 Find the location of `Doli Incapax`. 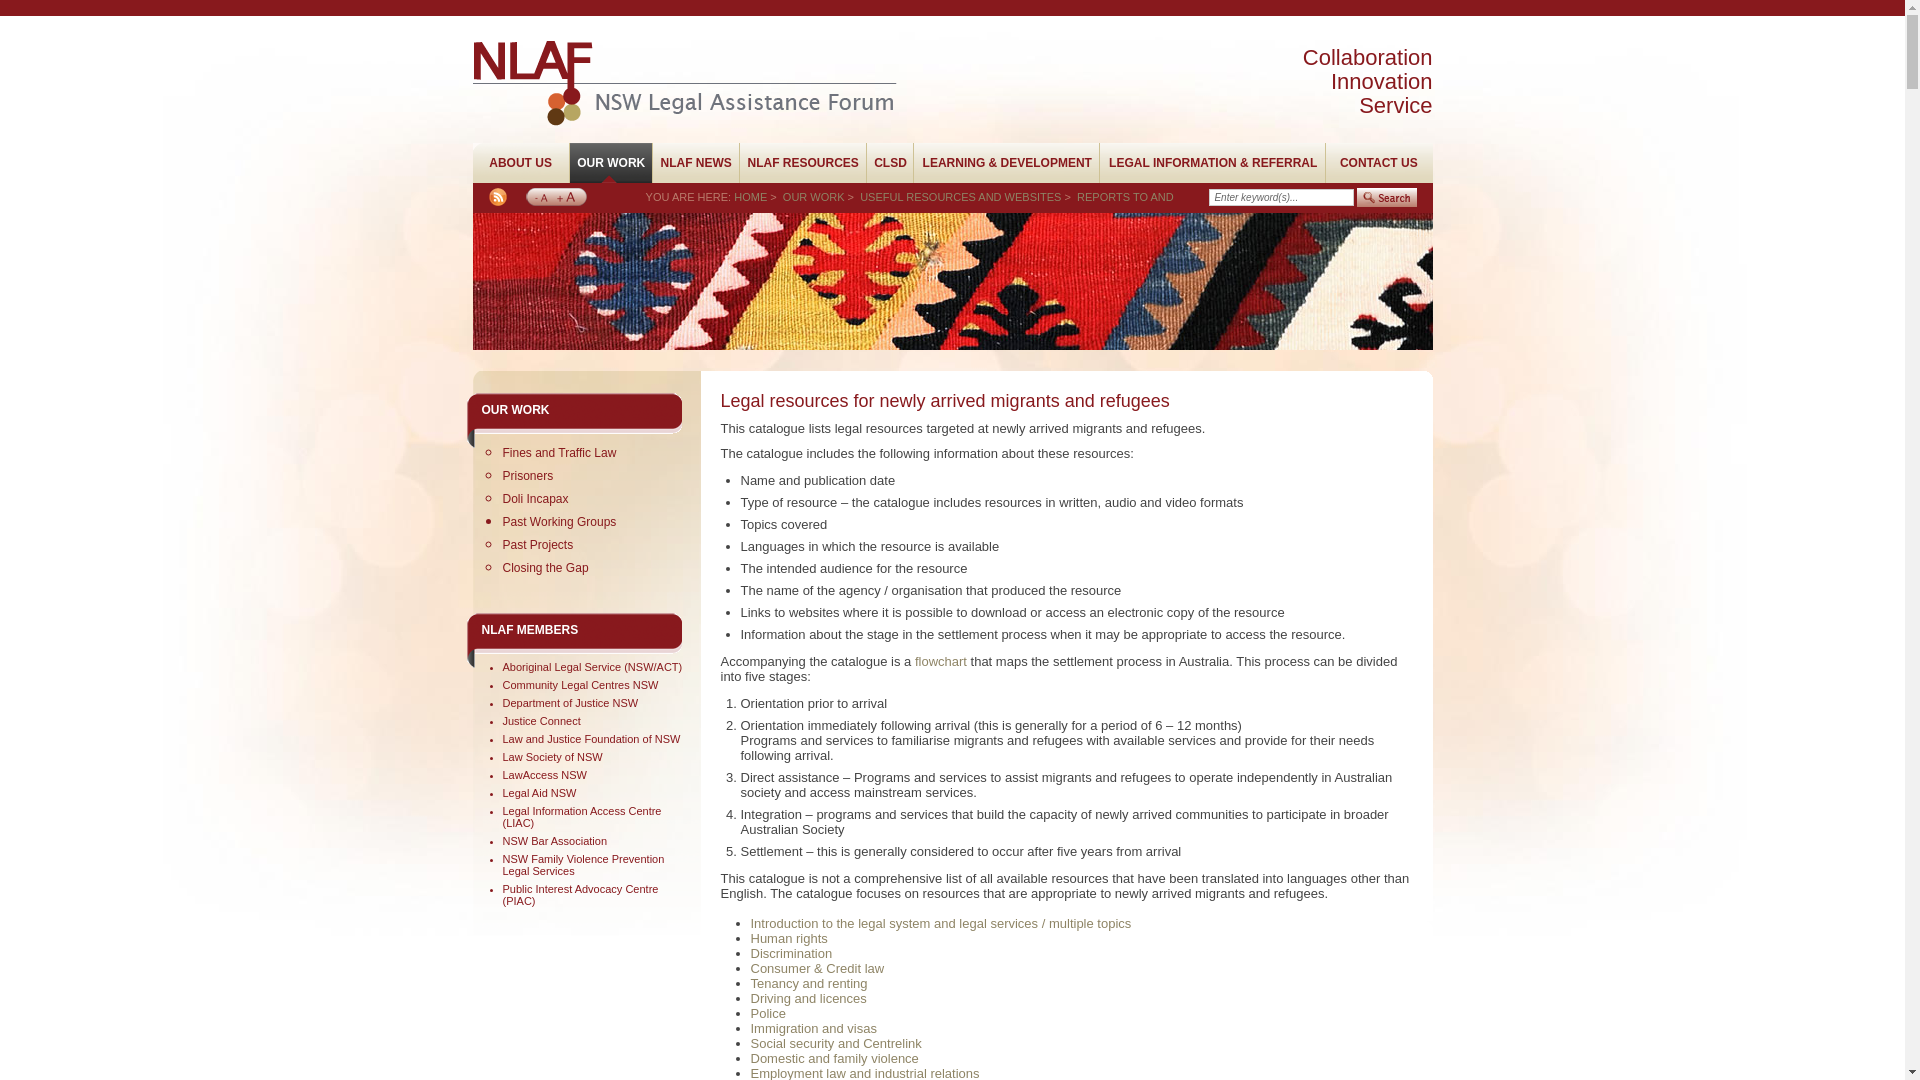

Doli Incapax is located at coordinates (535, 499).